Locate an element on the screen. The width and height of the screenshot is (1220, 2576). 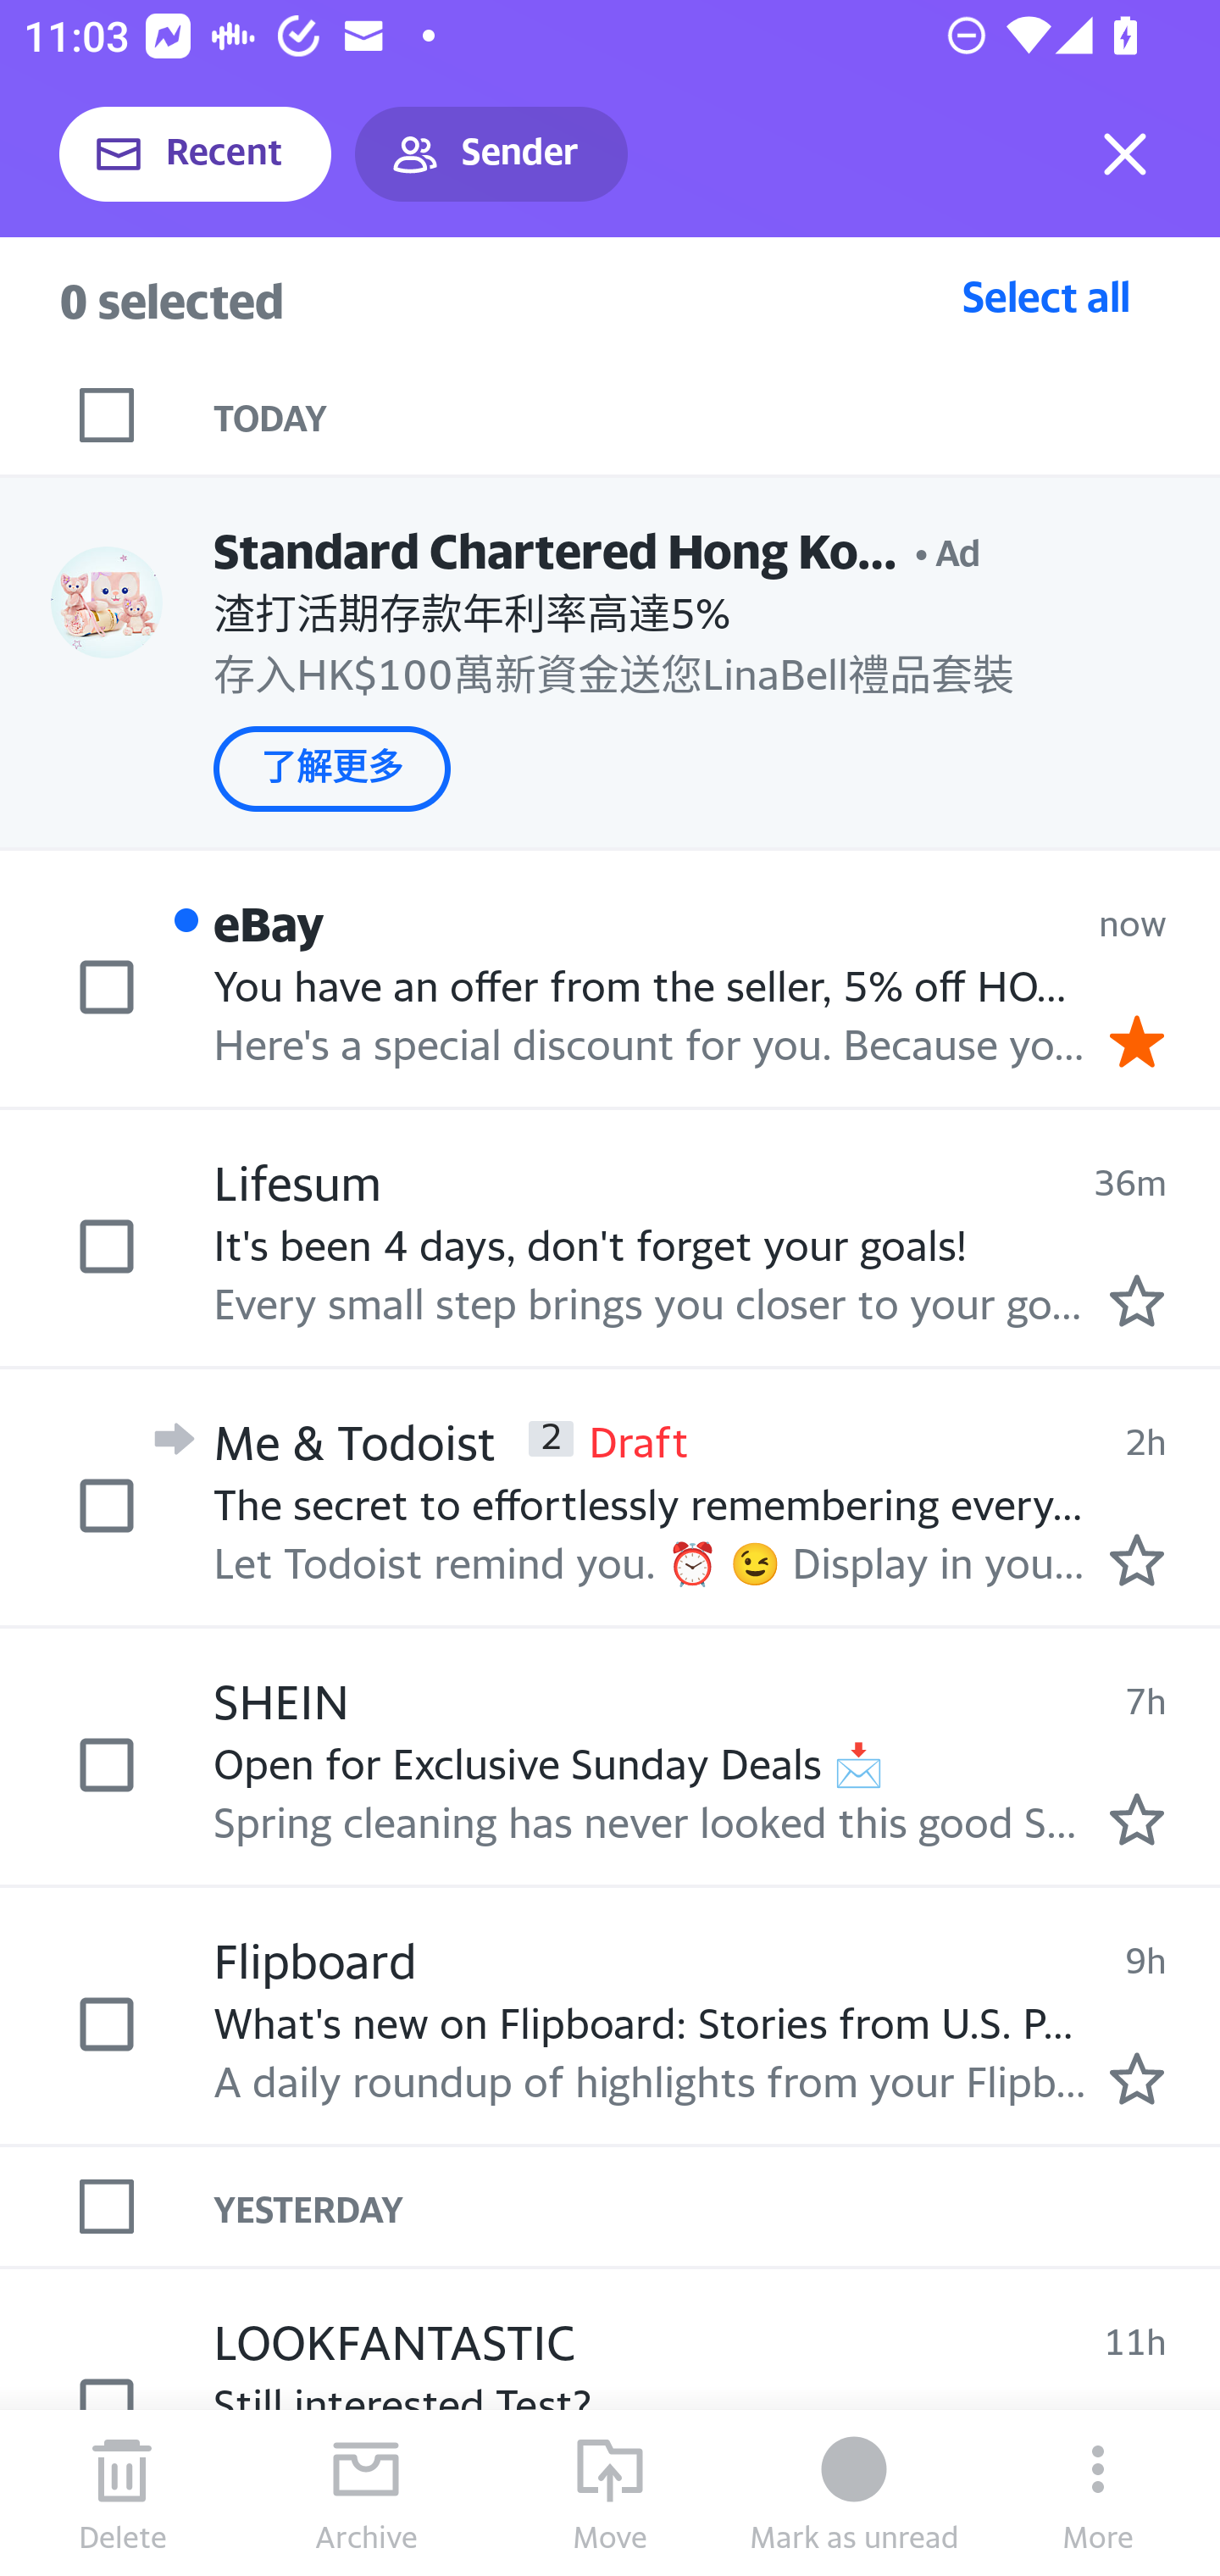
Delete is located at coordinates (122, 2493).